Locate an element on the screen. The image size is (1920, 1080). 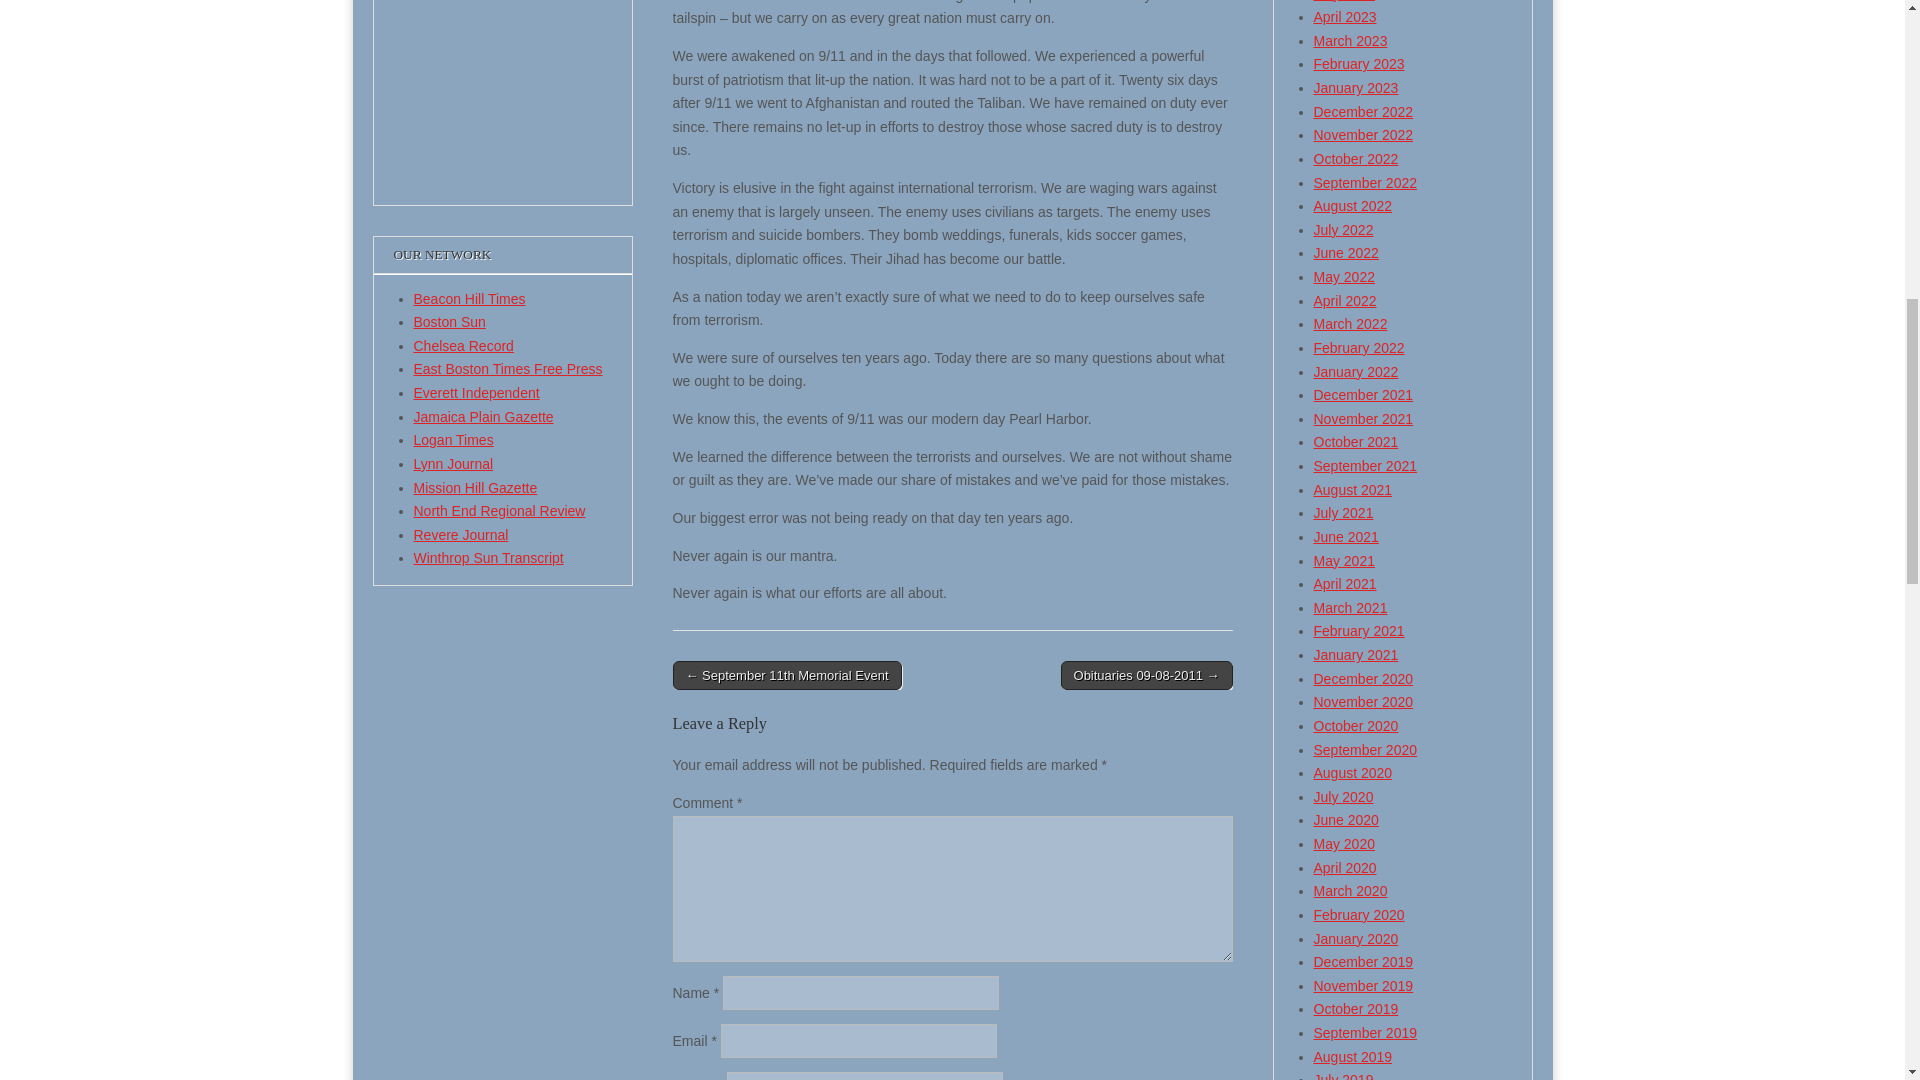
Boston Sun is located at coordinates (450, 322).